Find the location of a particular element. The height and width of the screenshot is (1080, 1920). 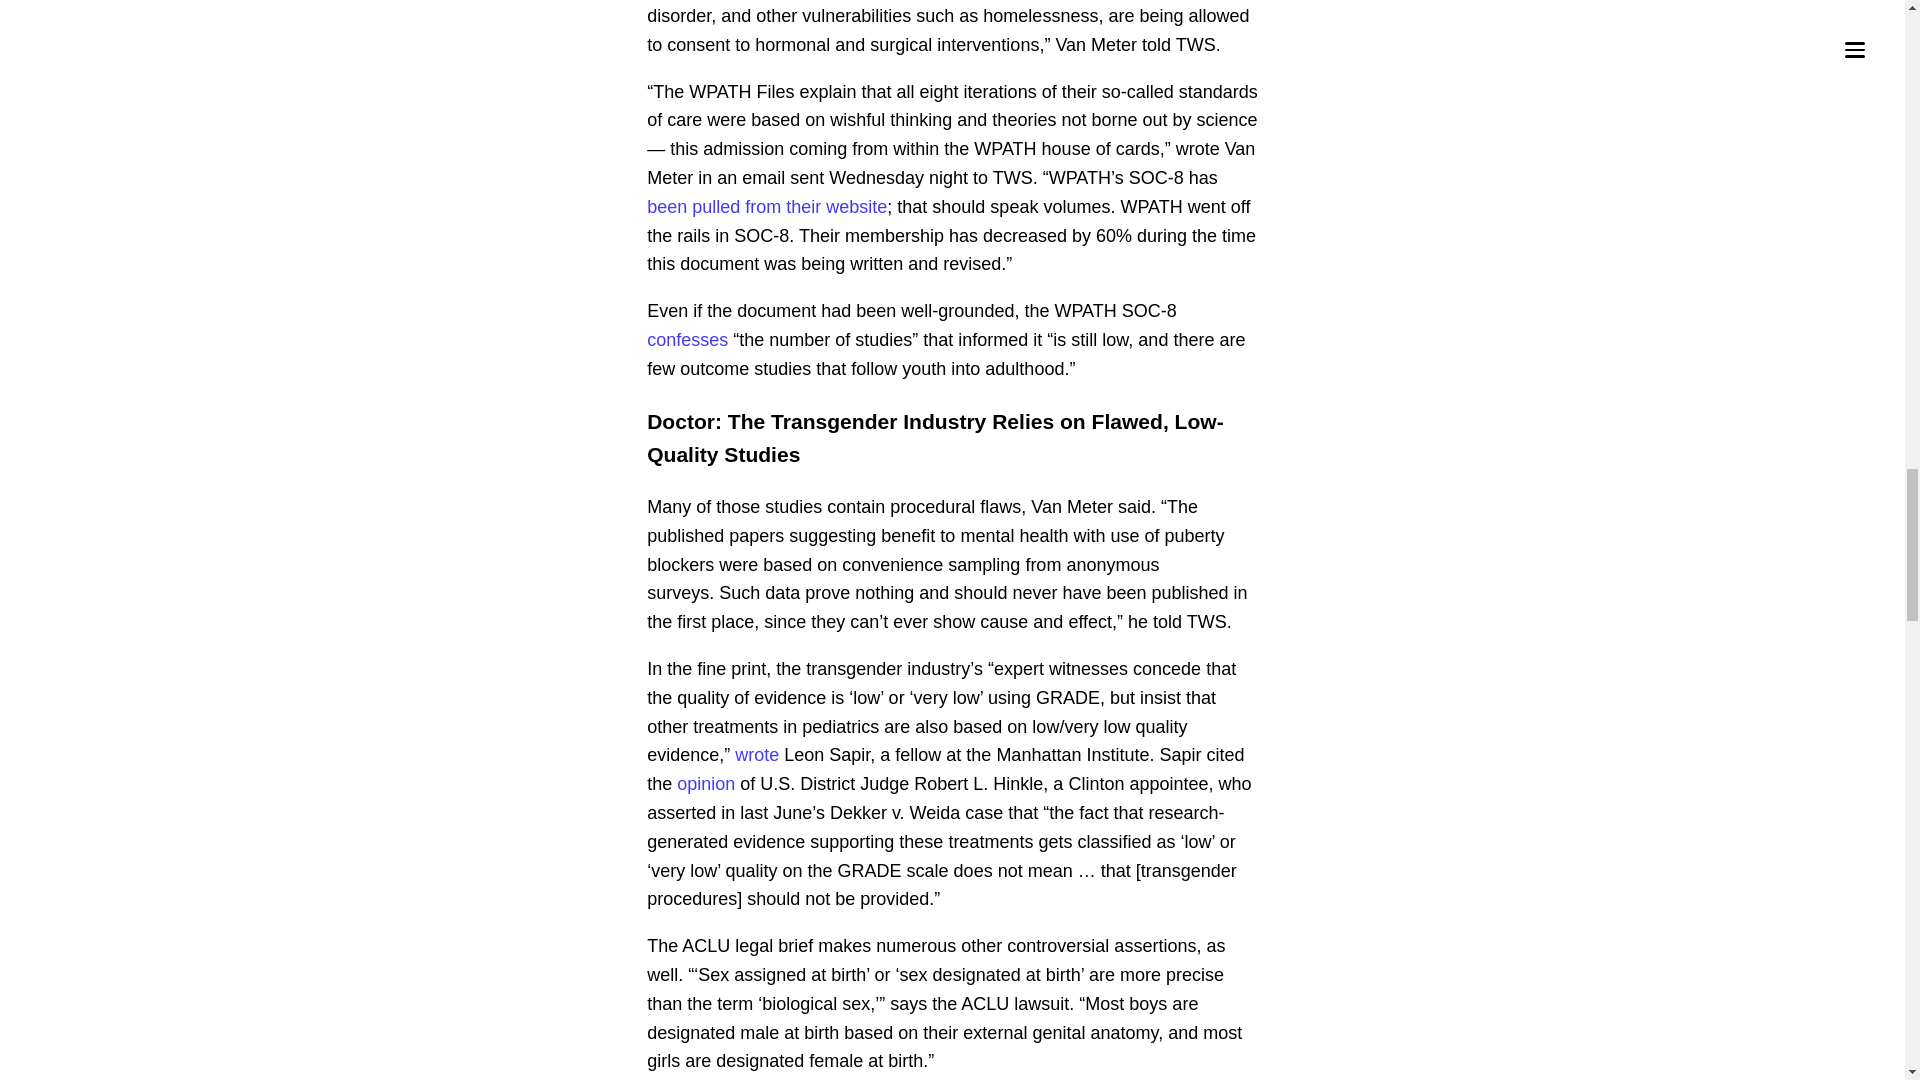

wrote is located at coordinates (757, 754).